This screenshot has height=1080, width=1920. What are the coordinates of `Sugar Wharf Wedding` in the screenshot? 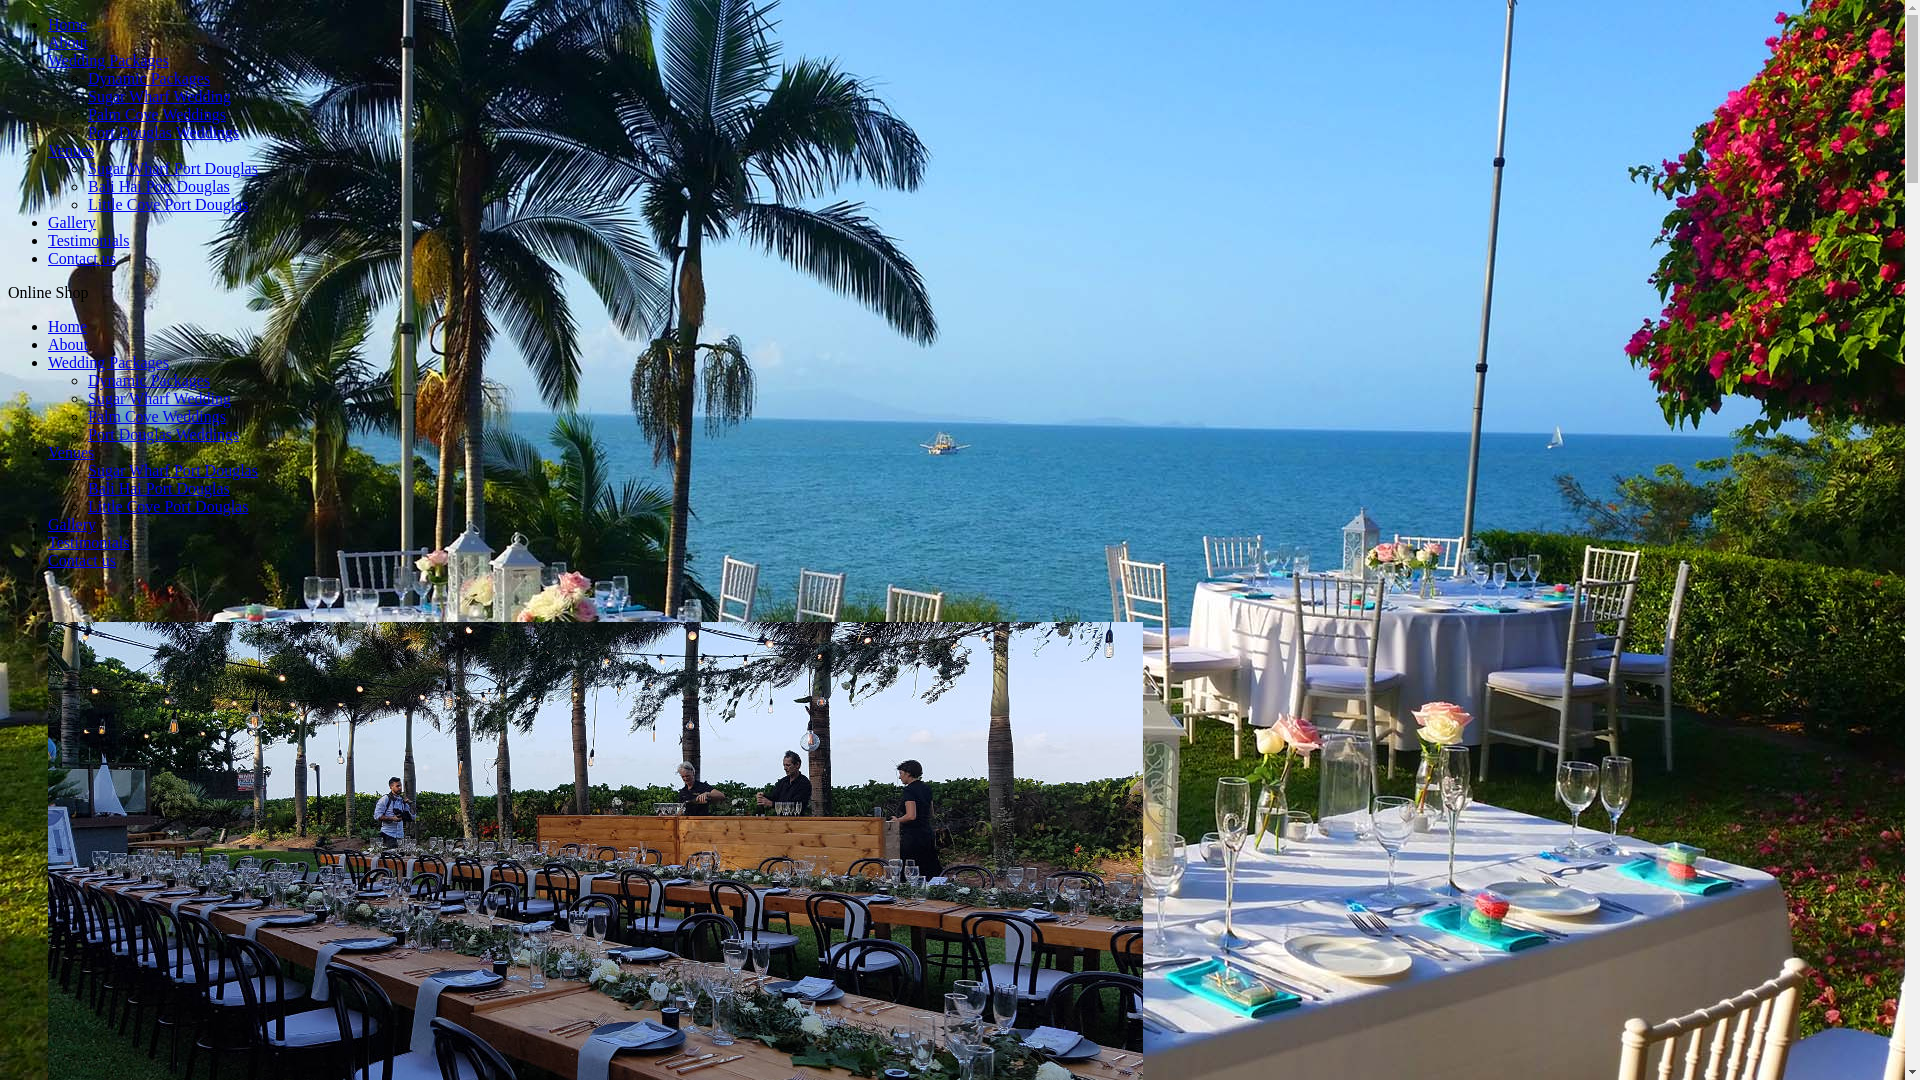 It's located at (160, 96).